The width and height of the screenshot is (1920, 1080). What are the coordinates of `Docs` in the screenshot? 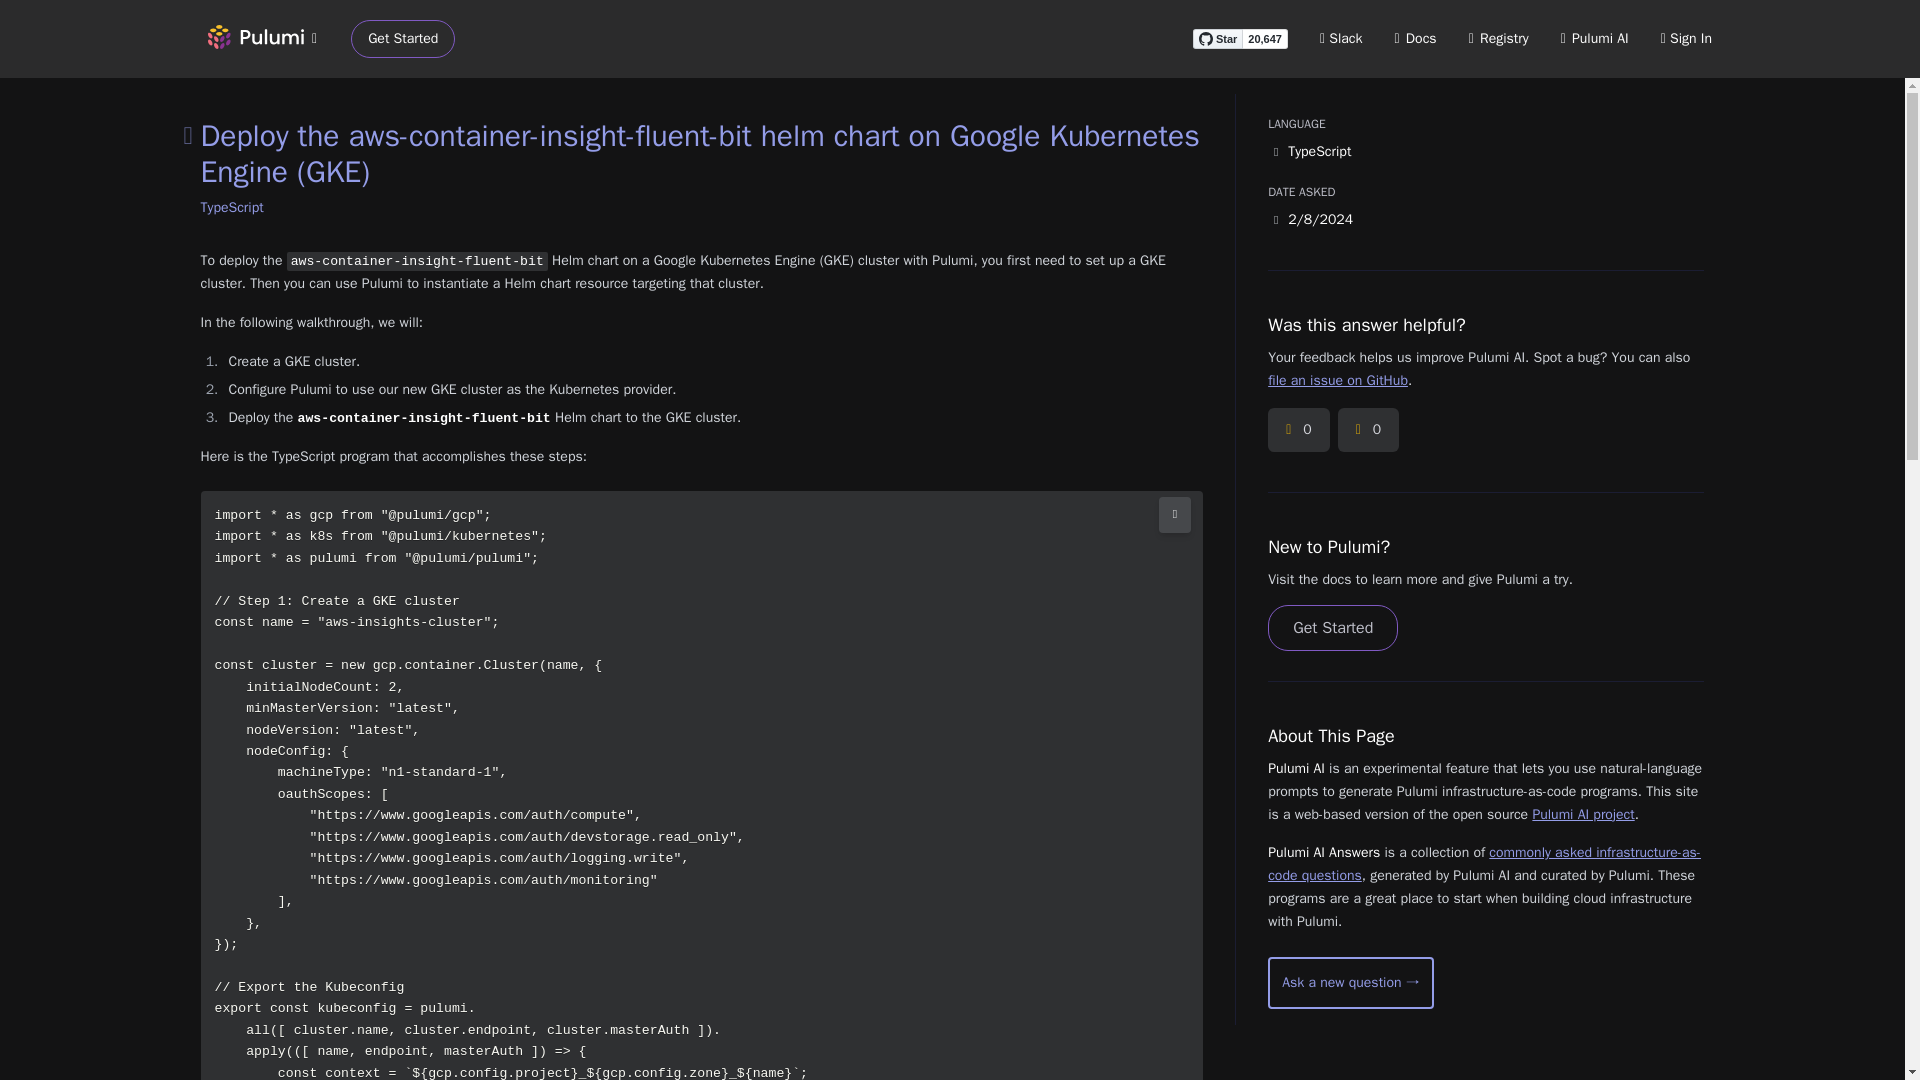 It's located at (1416, 38).